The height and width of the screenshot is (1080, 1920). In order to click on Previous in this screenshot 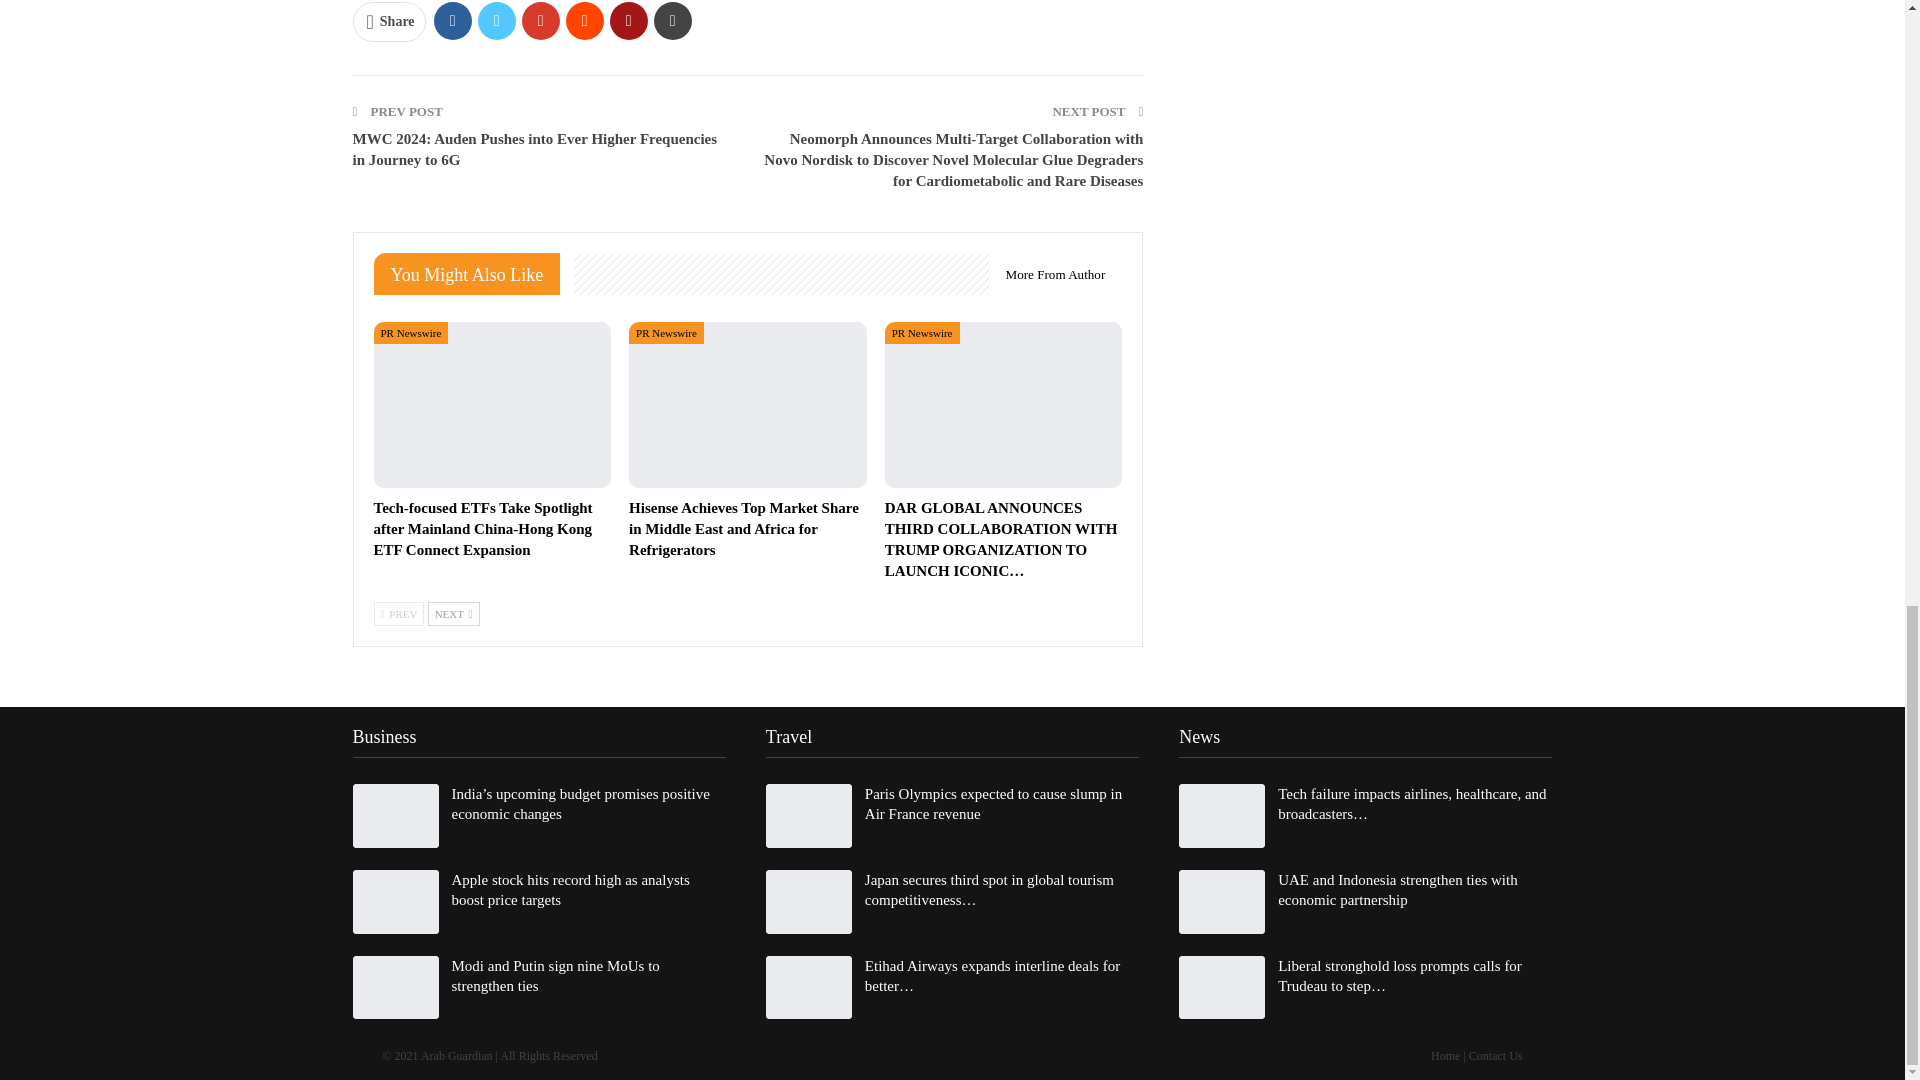, I will do `click(399, 614)`.